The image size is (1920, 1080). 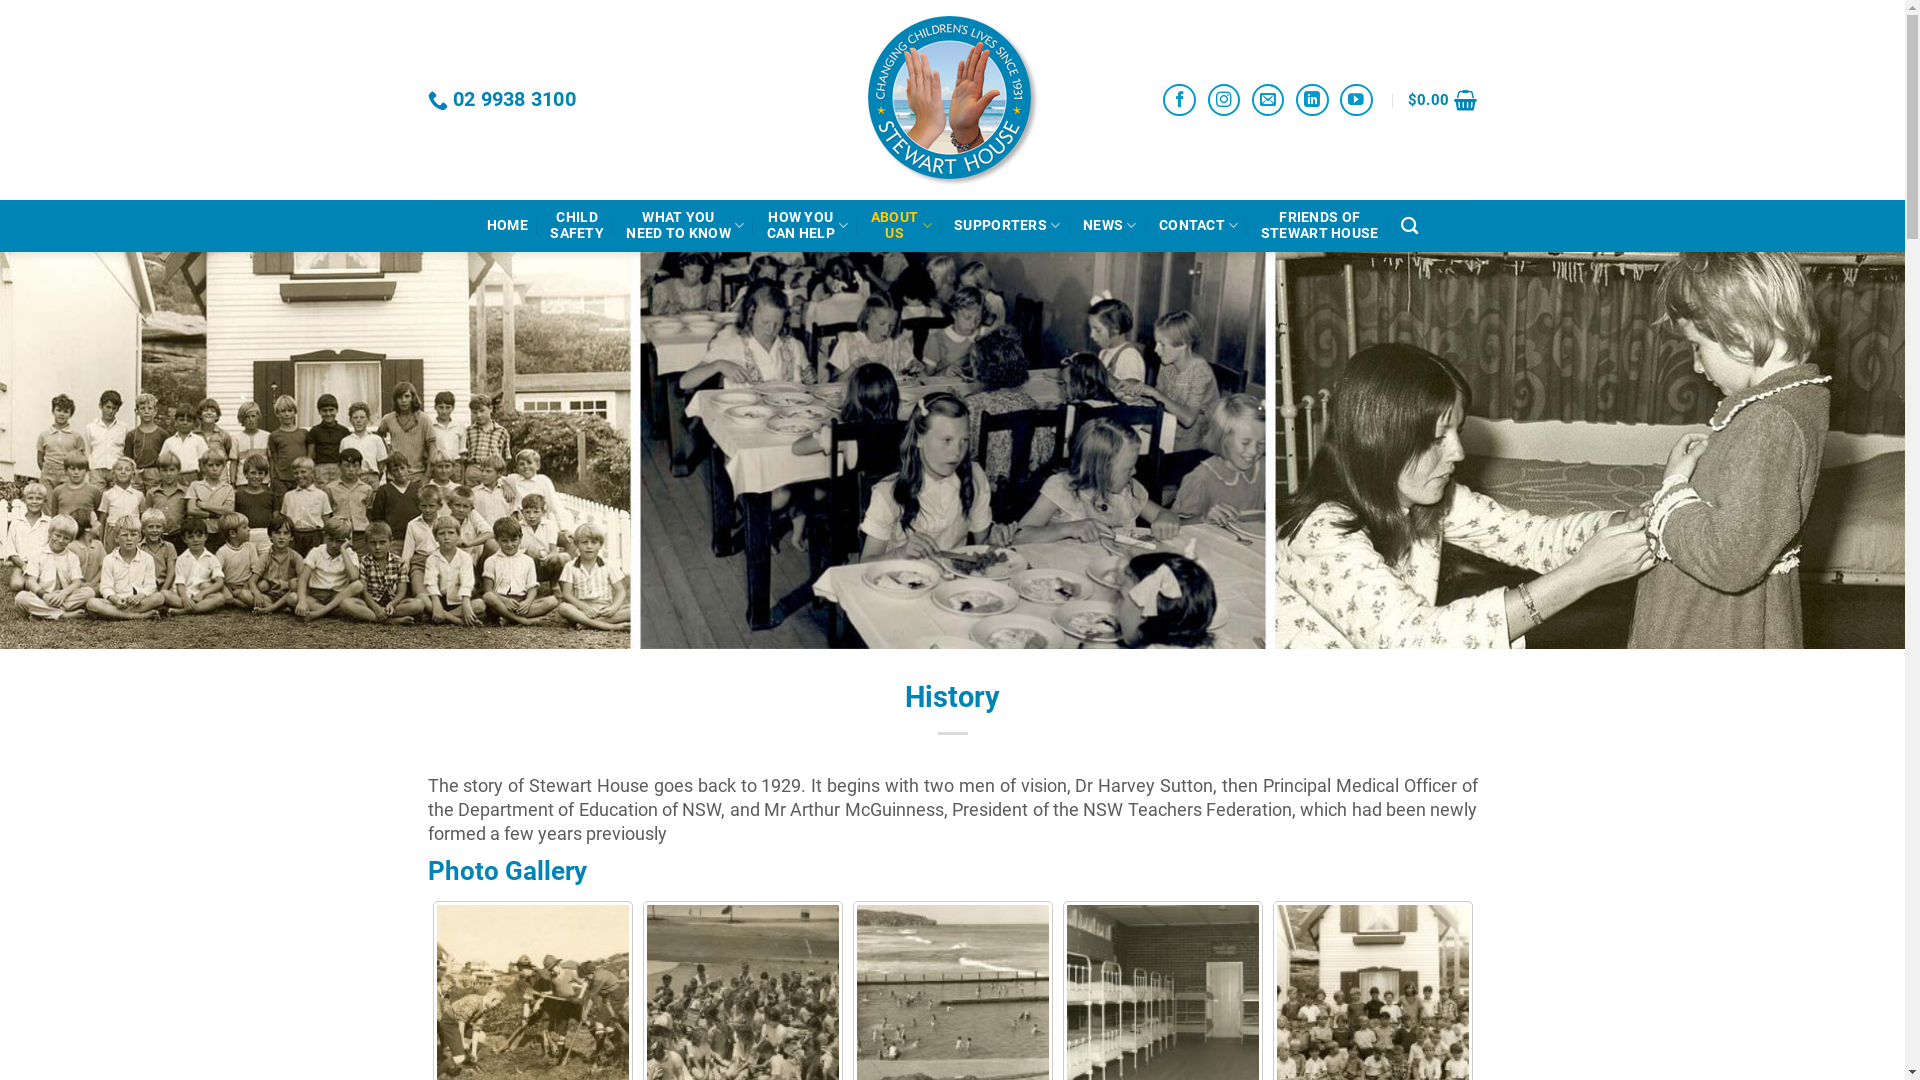 What do you see at coordinates (1312, 100) in the screenshot?
I see `Follow on LinkedIn` at bounding box center [1312, 100].